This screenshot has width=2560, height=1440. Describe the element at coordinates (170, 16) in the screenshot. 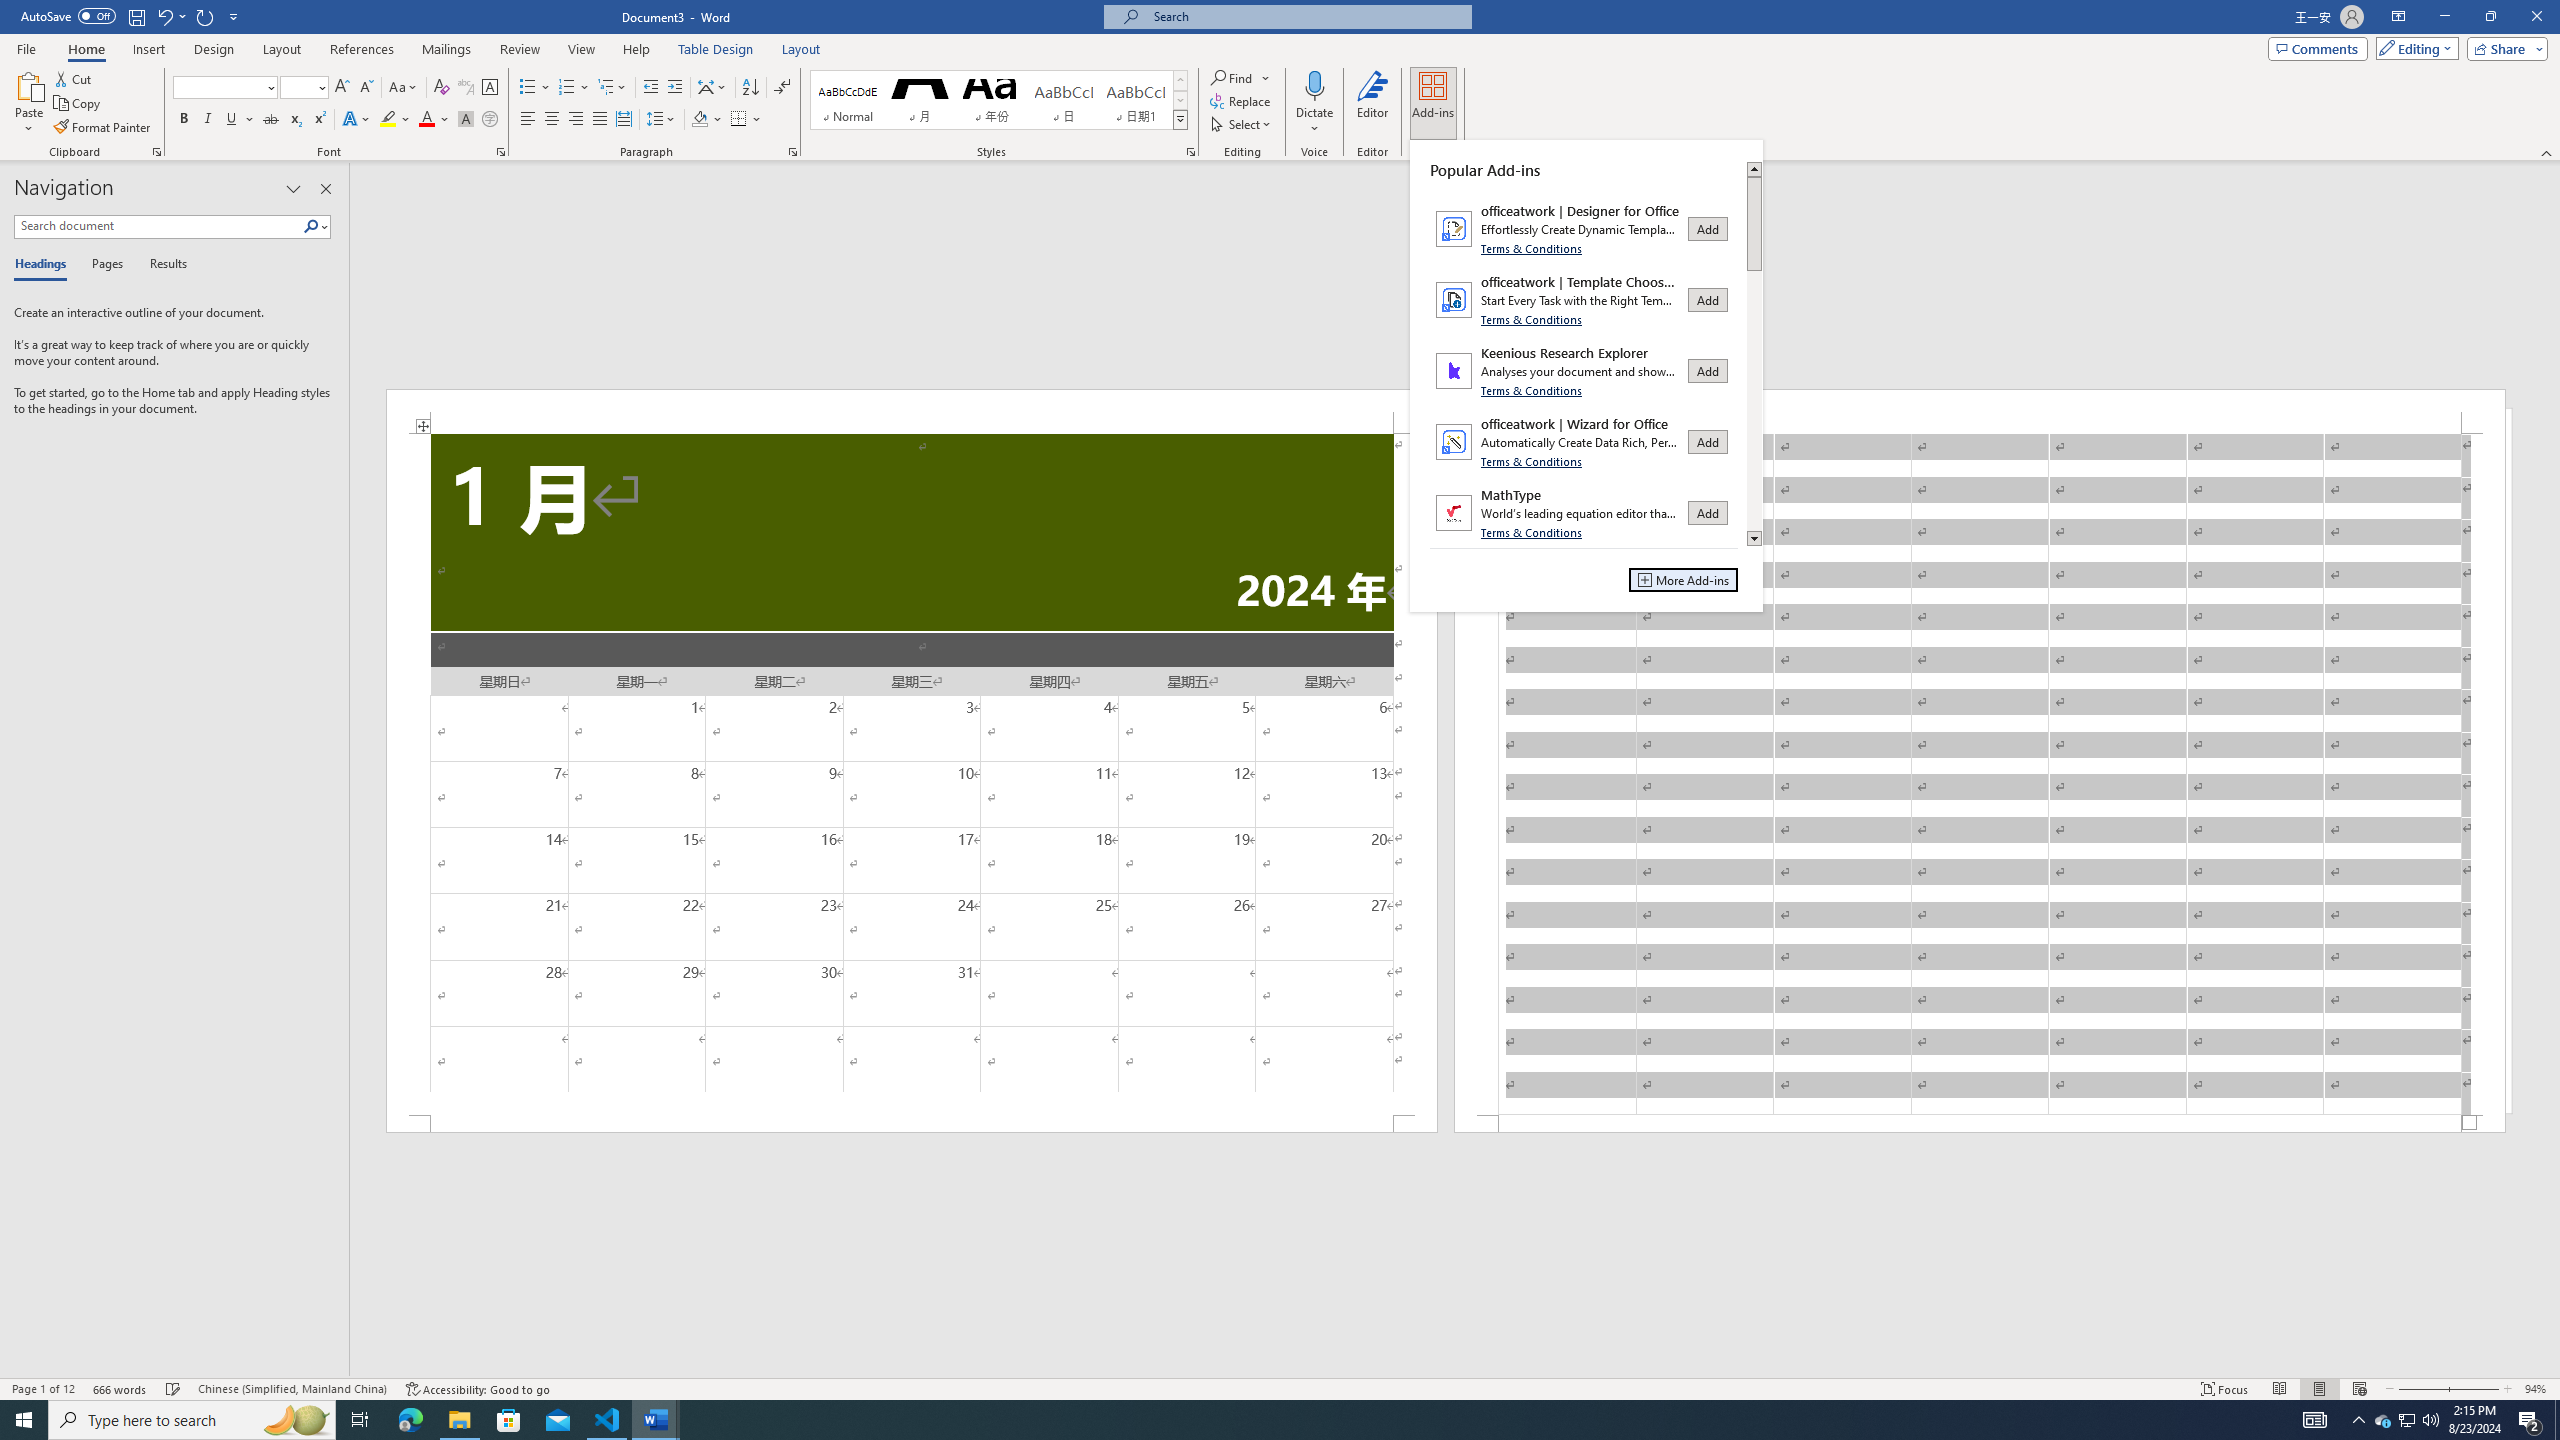

I see `Undo Grow Font` at that location.